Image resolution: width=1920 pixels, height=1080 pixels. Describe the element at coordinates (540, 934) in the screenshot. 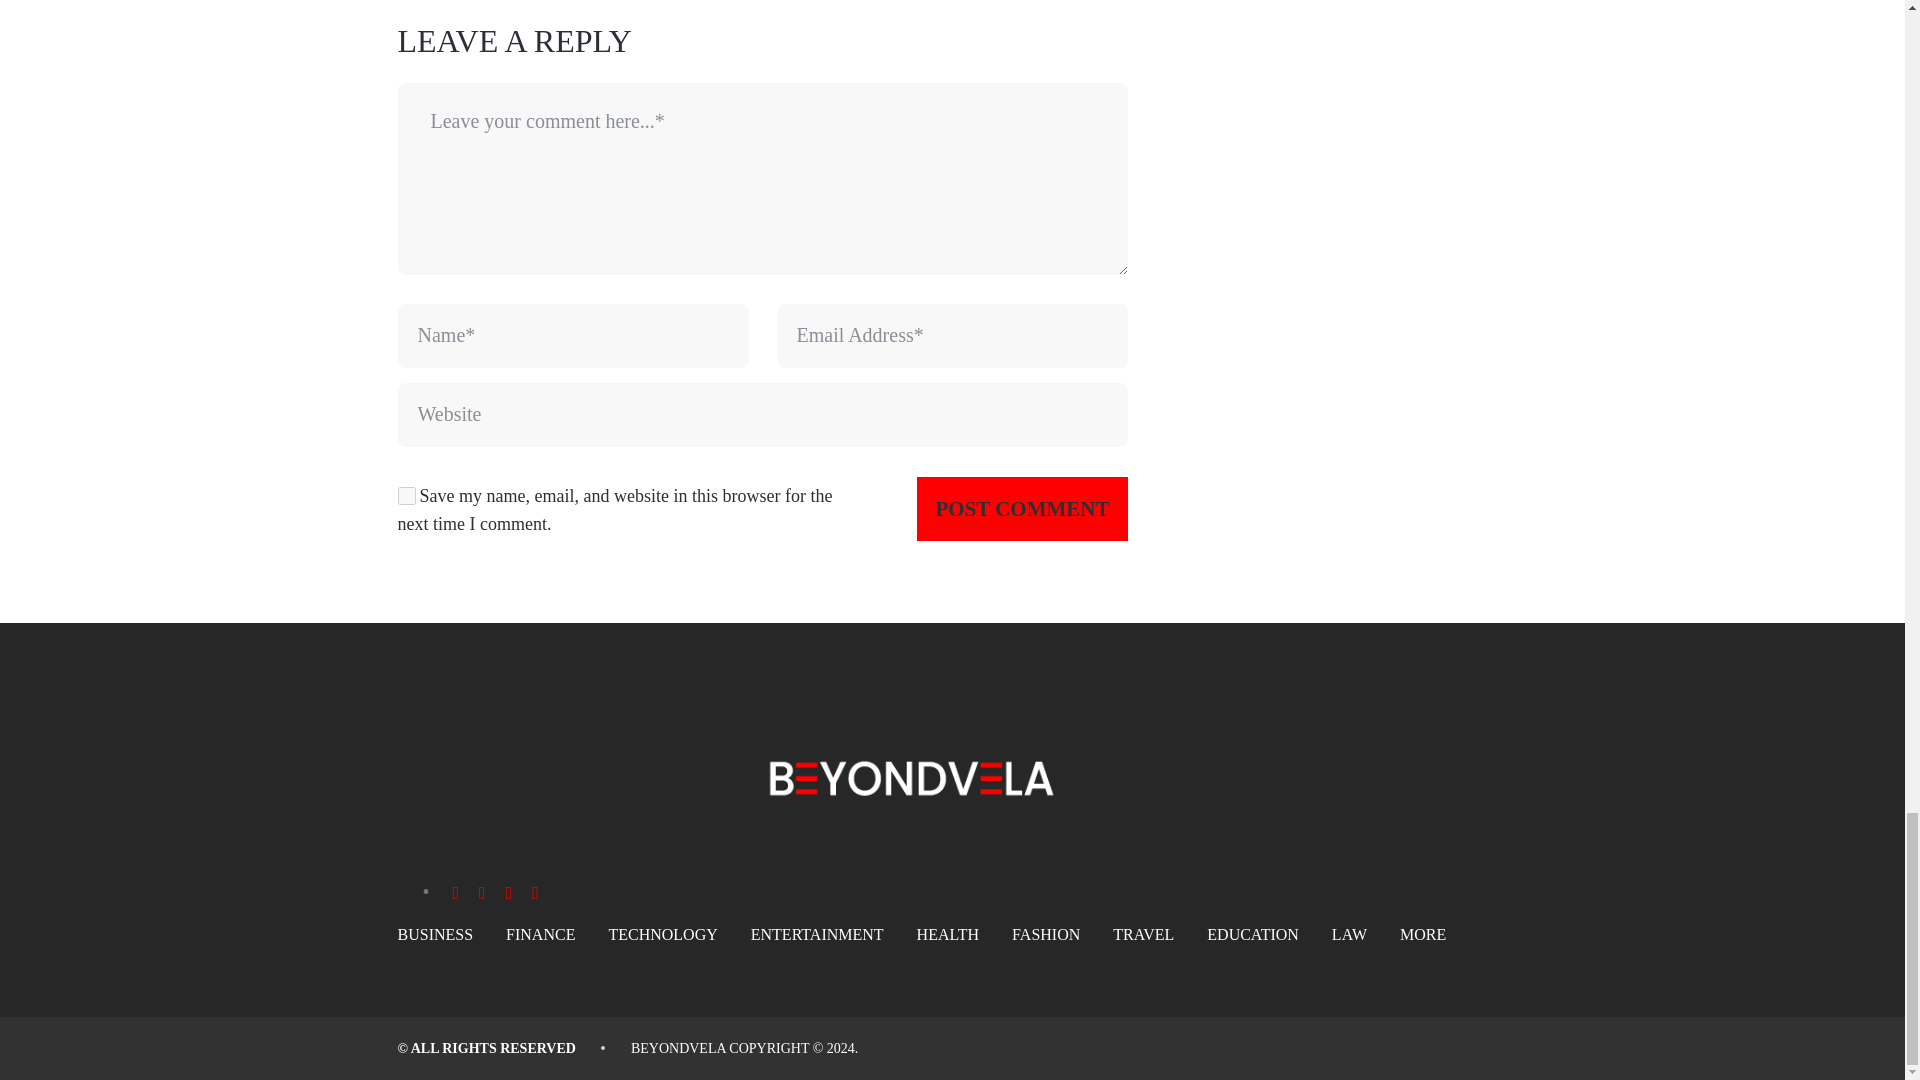

I see `FINANCE` at that location.